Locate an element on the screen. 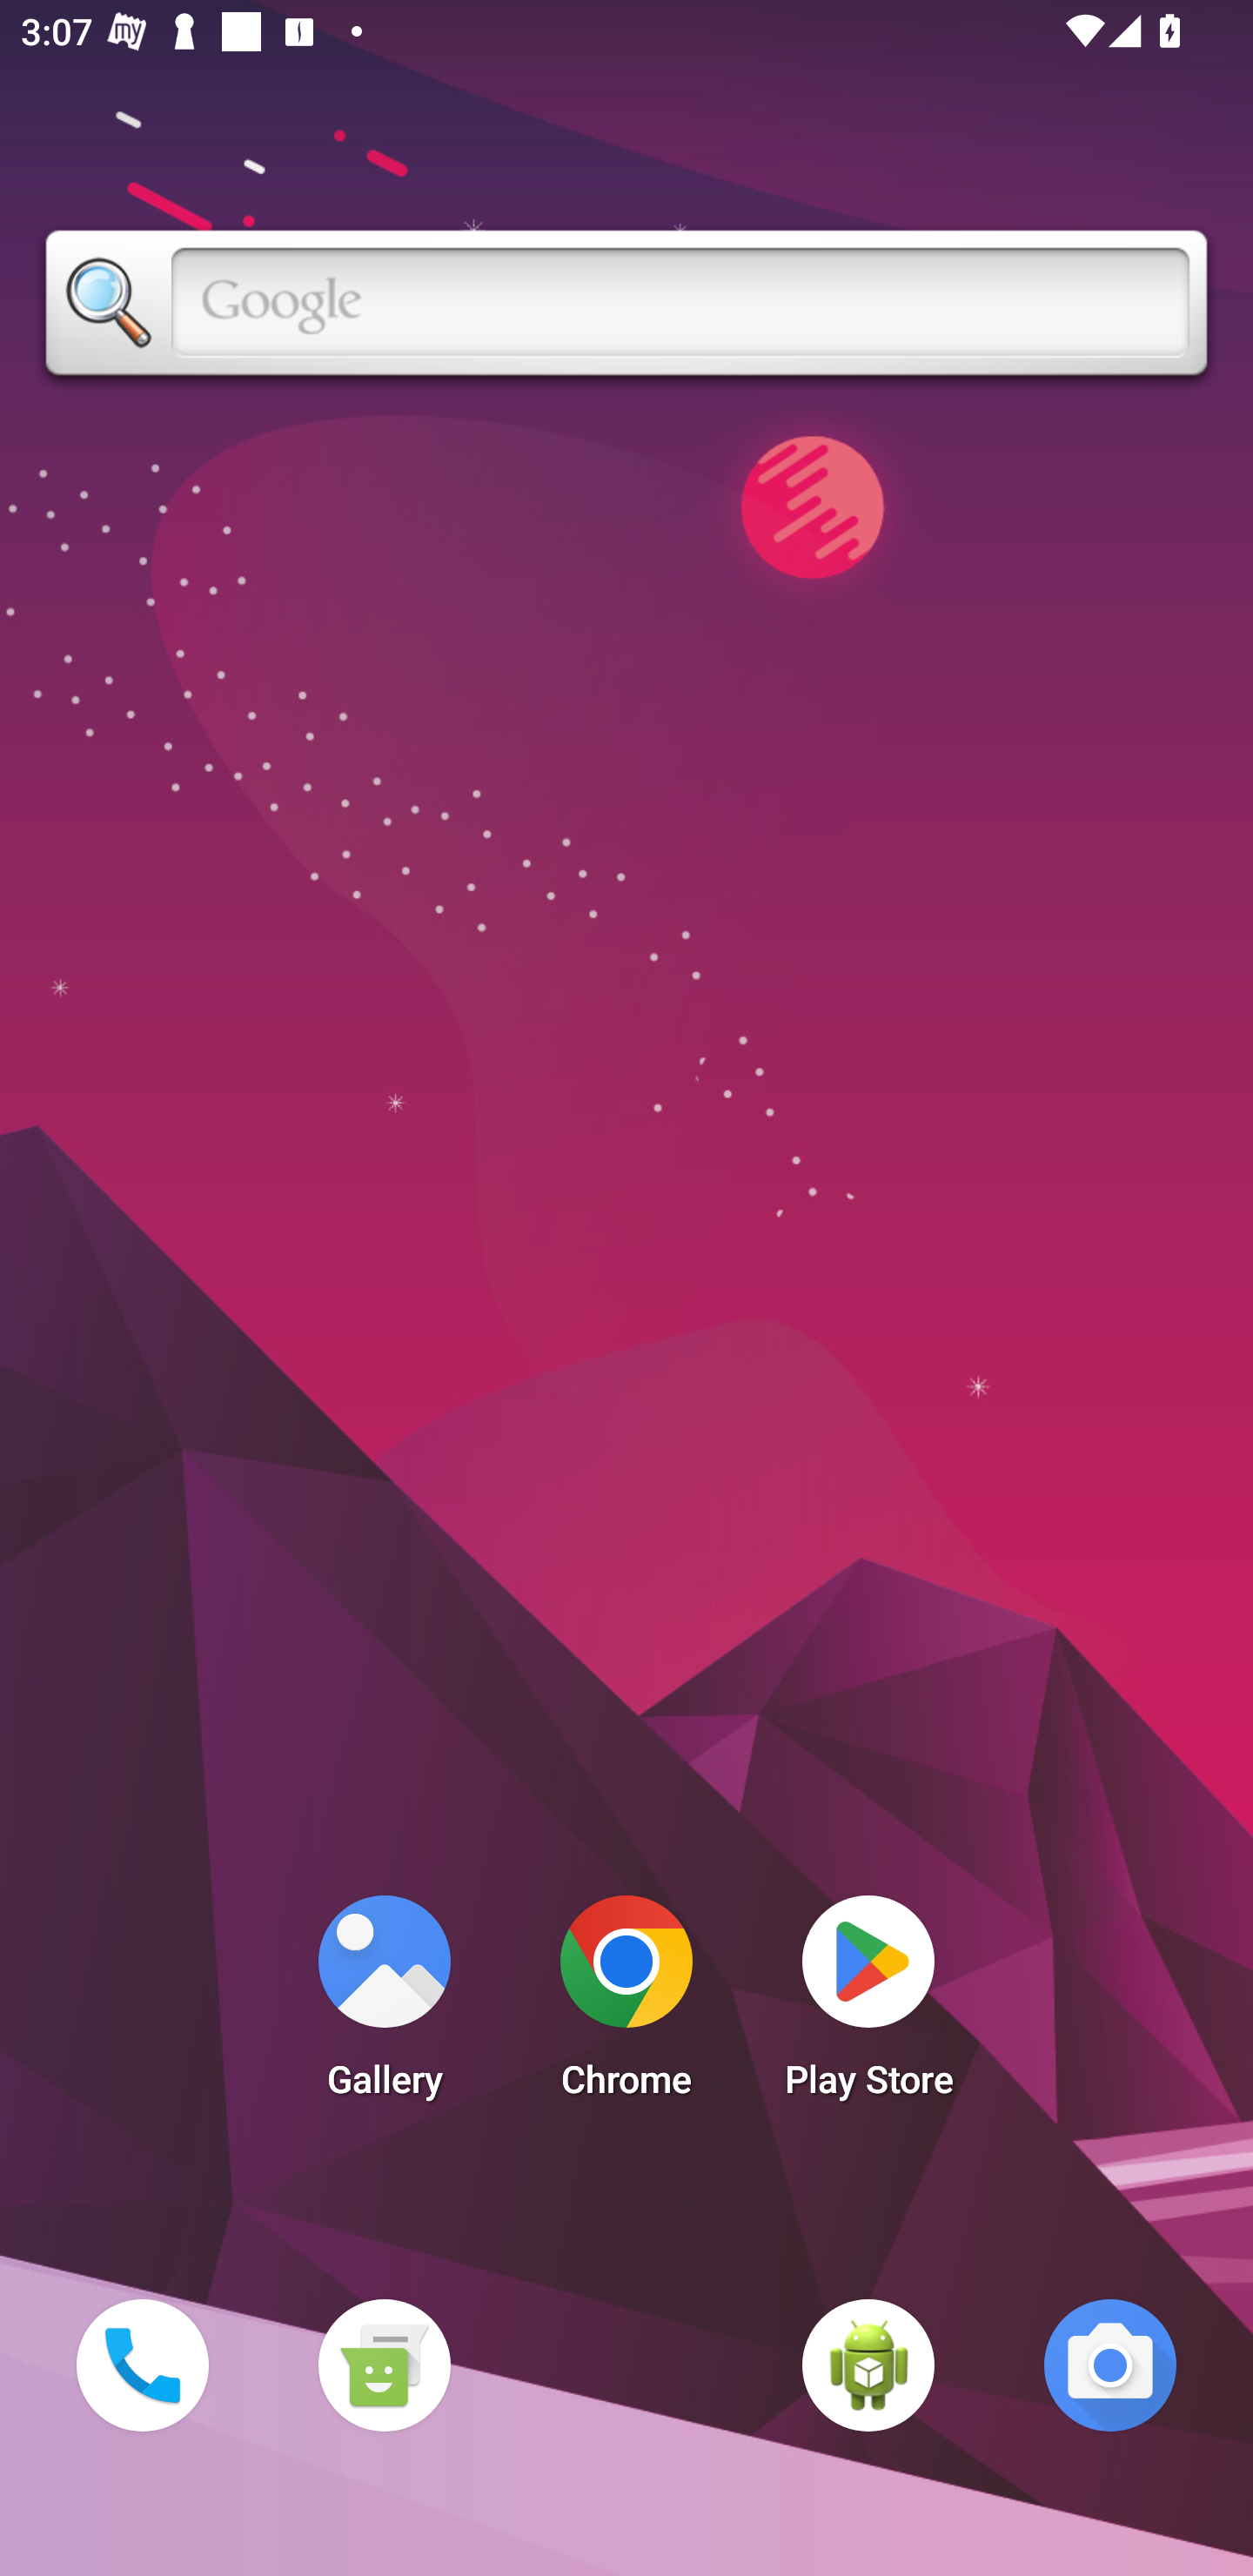 The width and height of the screenshot is (1253, 2576). Camera is located at coordinates (1110, 2365).